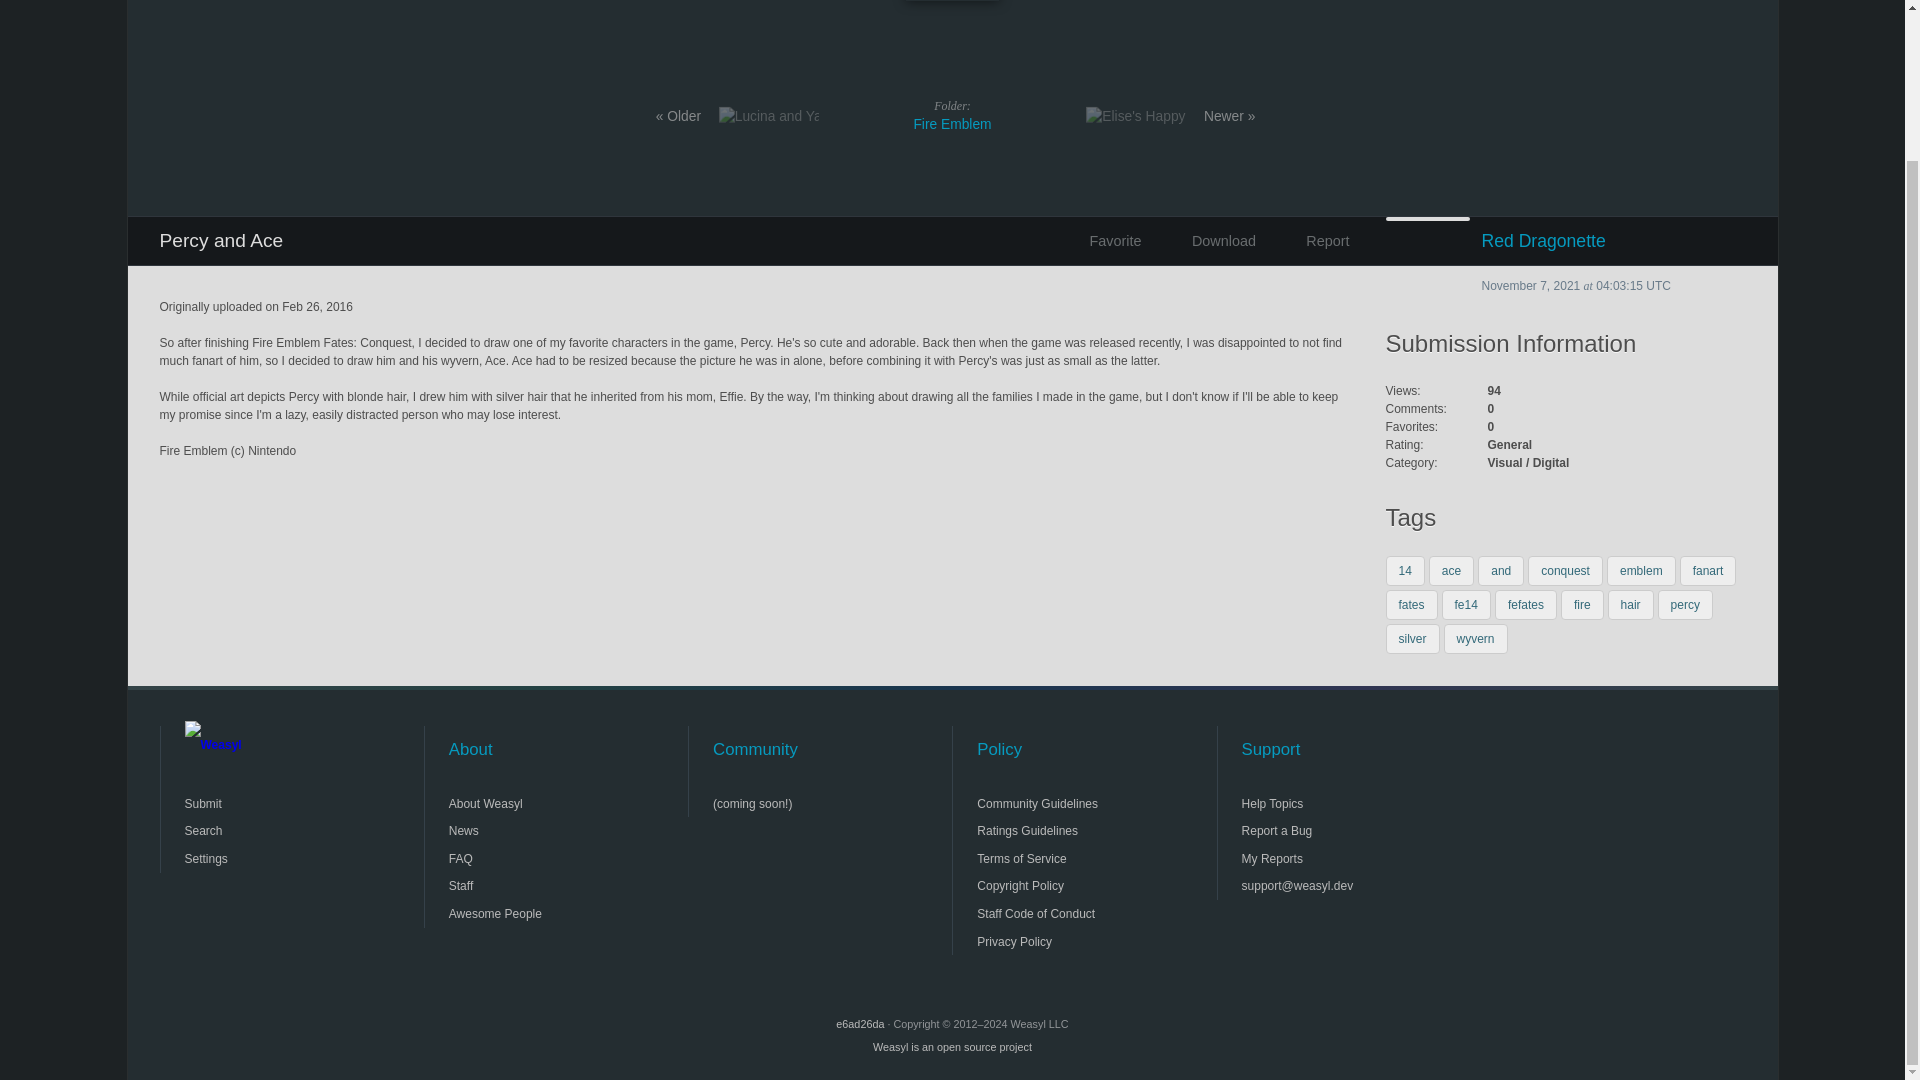 The image size is (1920, 1080). What do you see at coordinates (1413, 639) in the screenshot?
I see `silver` at bounding box center [1413, 639].